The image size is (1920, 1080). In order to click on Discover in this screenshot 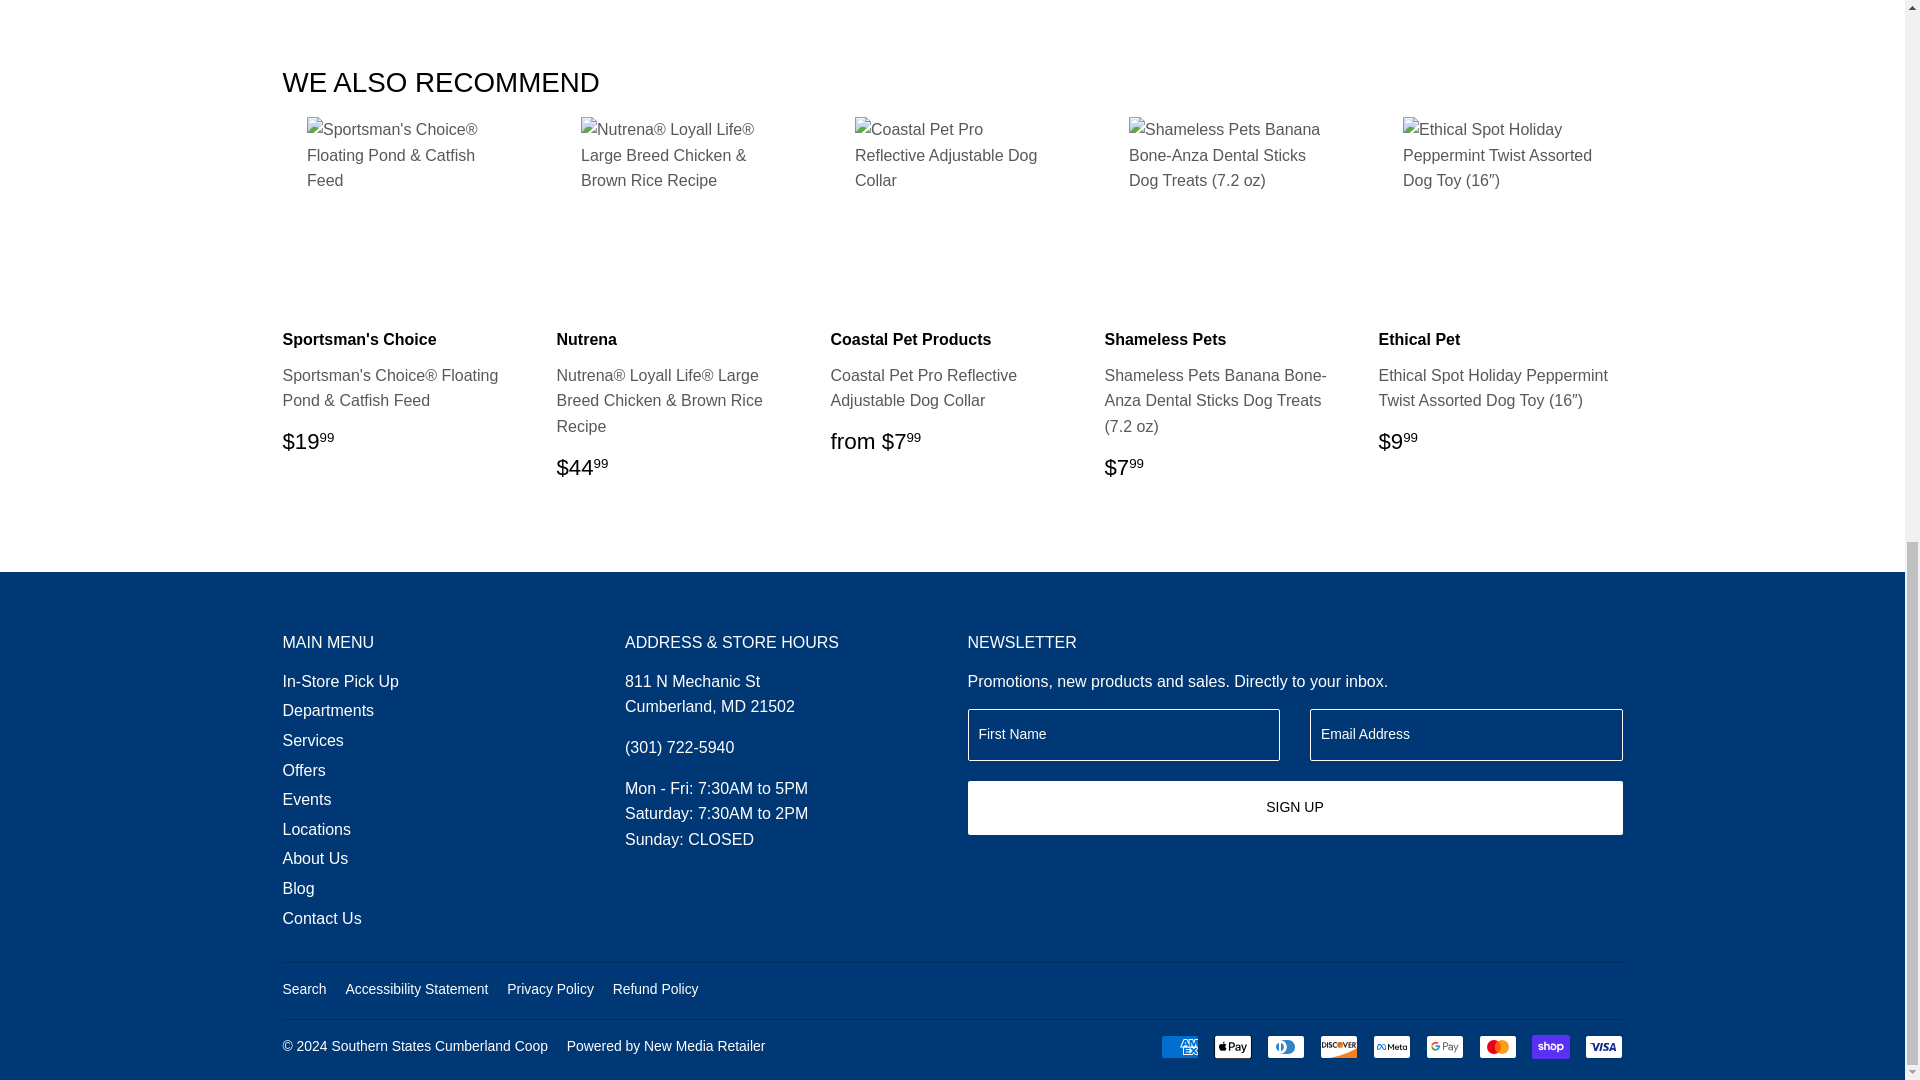, I will do `click(1338, 1046)`.